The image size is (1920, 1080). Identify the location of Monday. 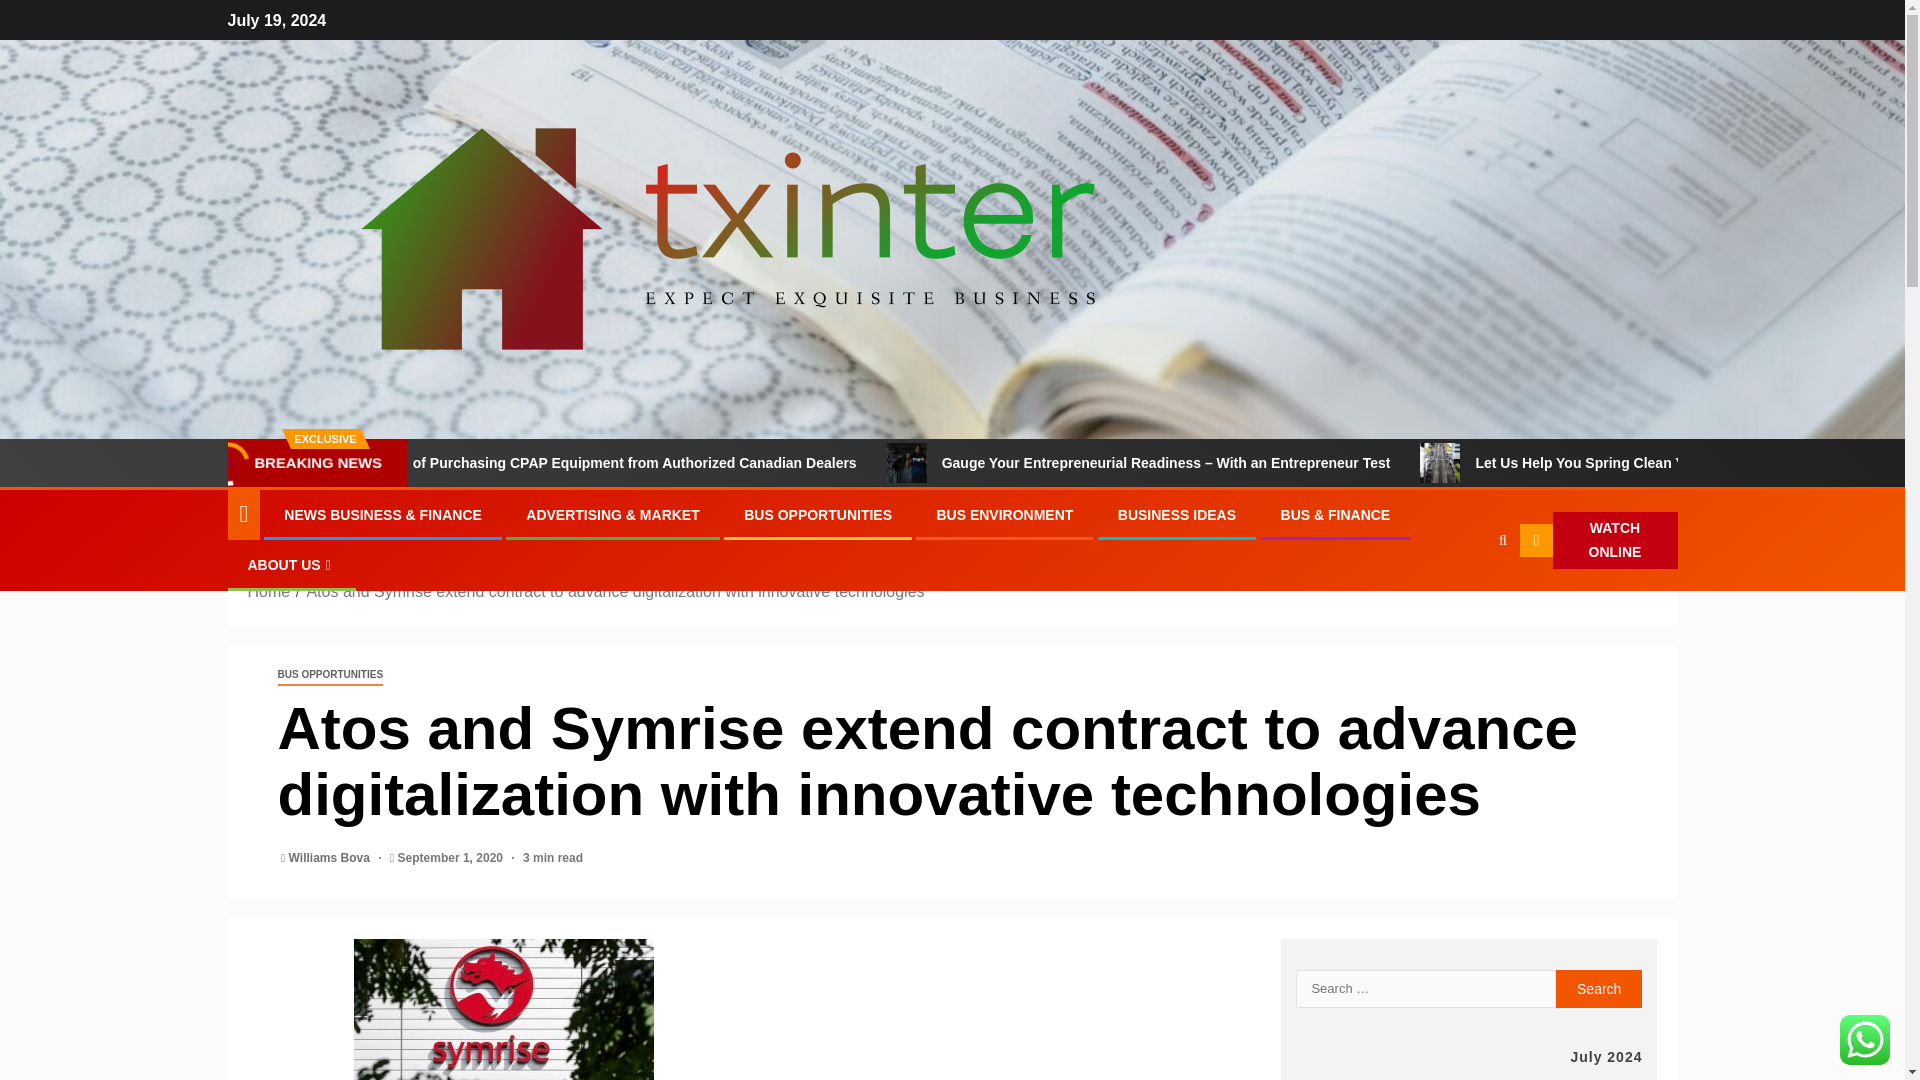
(1321, 1078).